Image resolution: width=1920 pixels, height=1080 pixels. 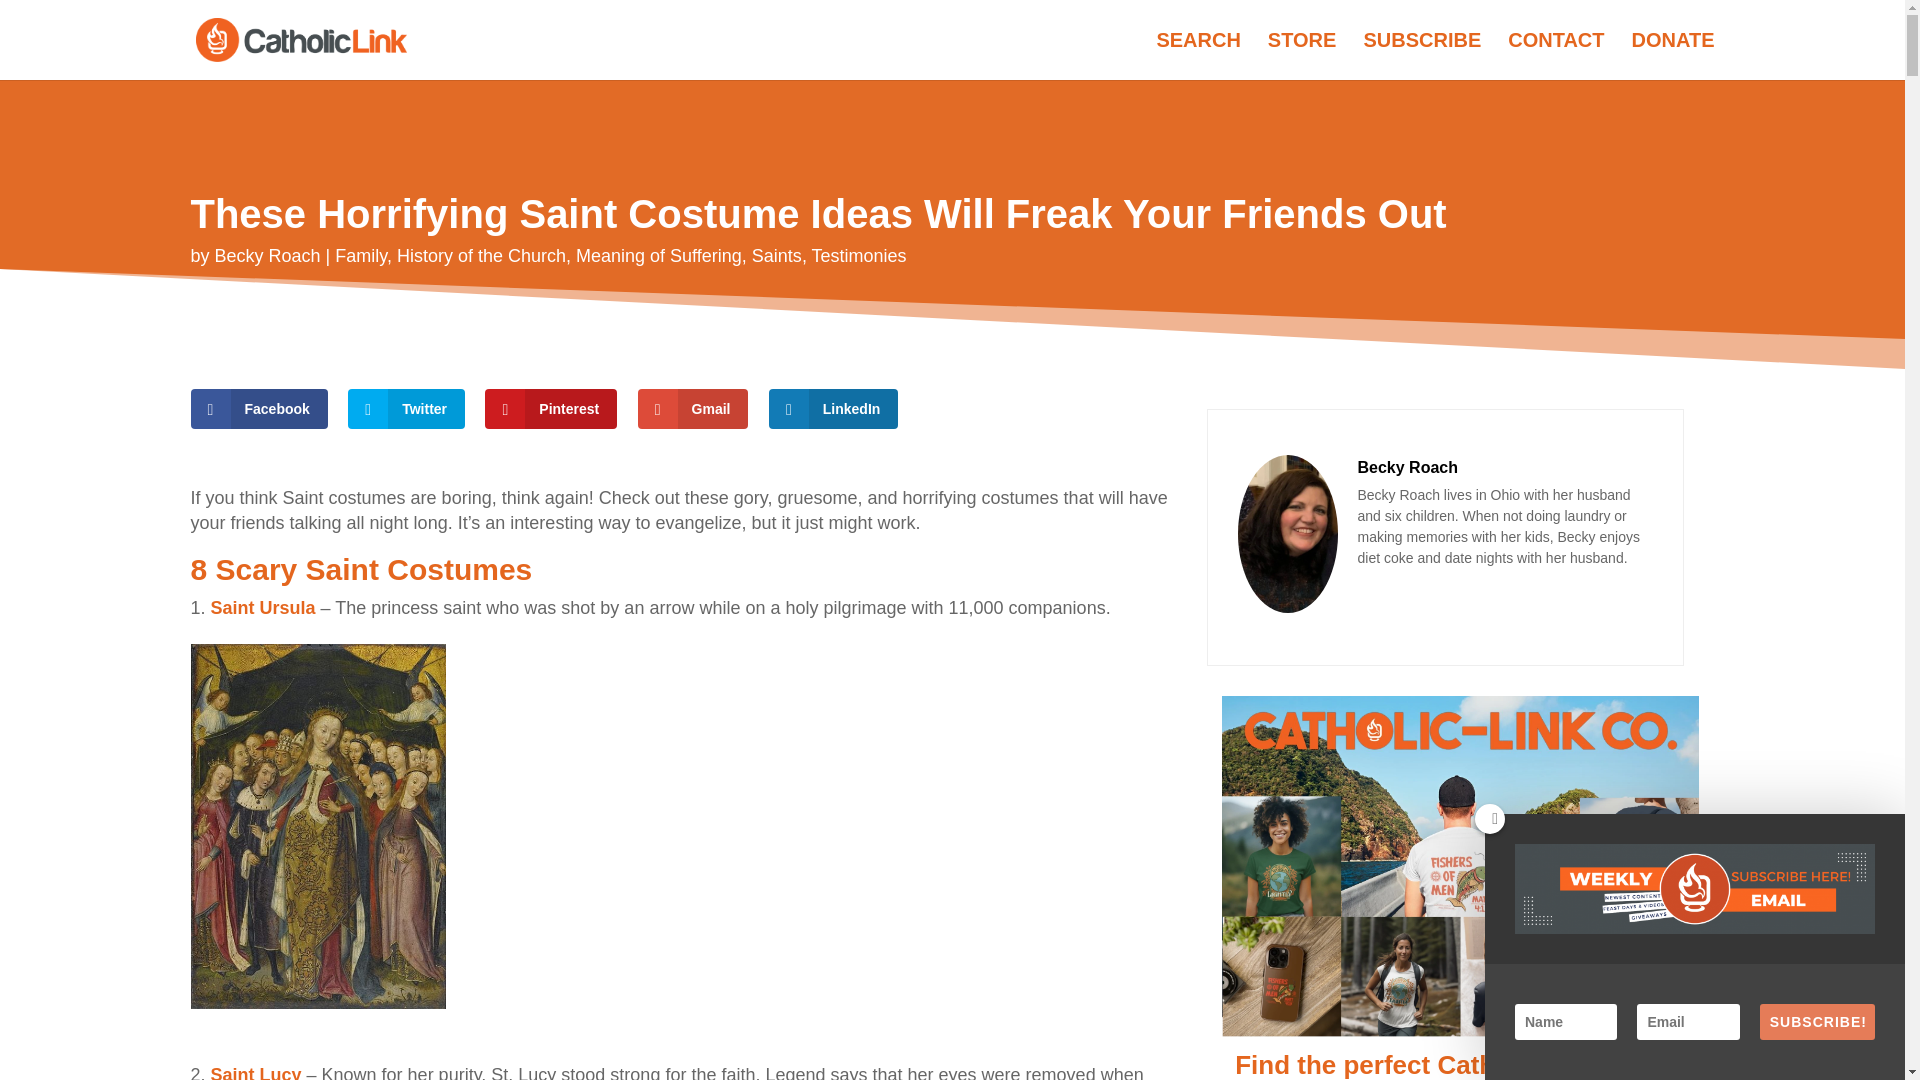 I want to click on Testimonies, so click(x=859, y=256).